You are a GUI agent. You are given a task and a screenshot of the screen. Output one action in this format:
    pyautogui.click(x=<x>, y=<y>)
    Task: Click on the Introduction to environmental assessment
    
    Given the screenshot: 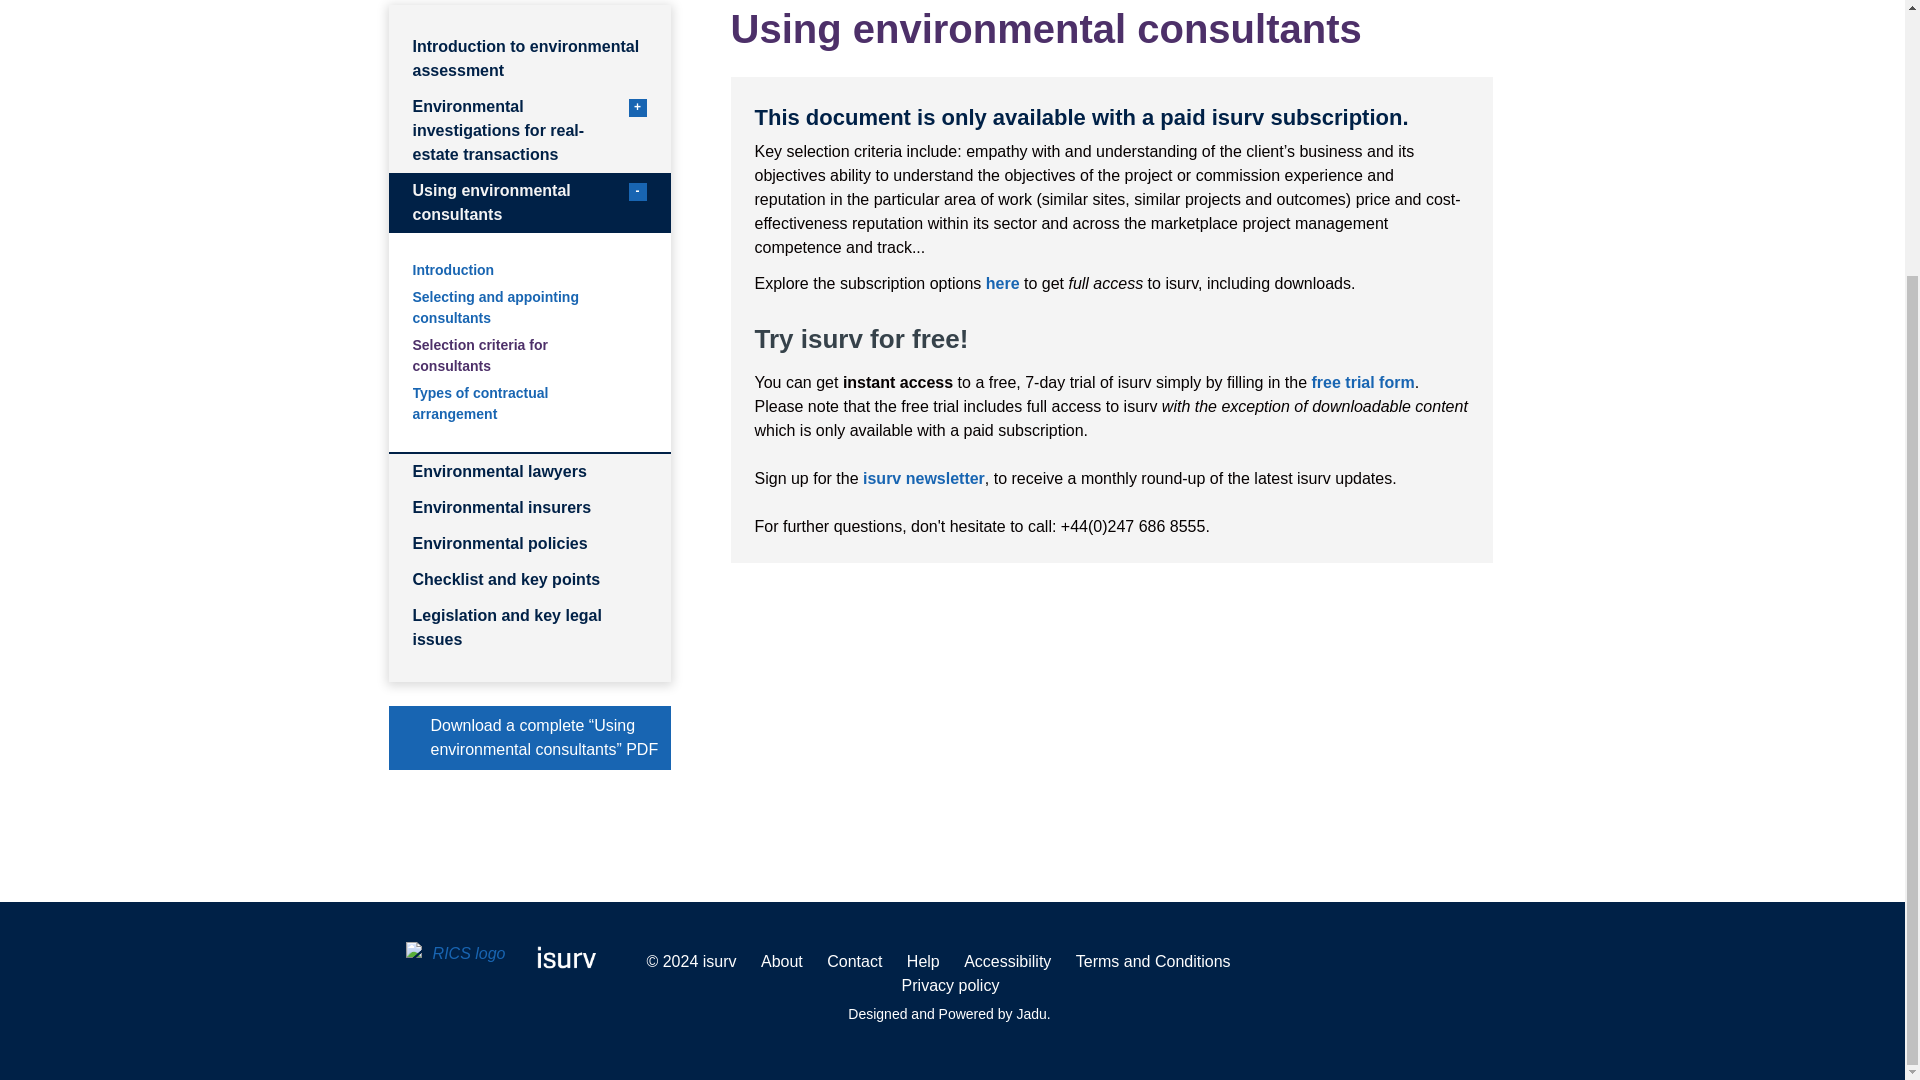 What is the action you would take?
    pyautogui.click(x=528, y=202)
    